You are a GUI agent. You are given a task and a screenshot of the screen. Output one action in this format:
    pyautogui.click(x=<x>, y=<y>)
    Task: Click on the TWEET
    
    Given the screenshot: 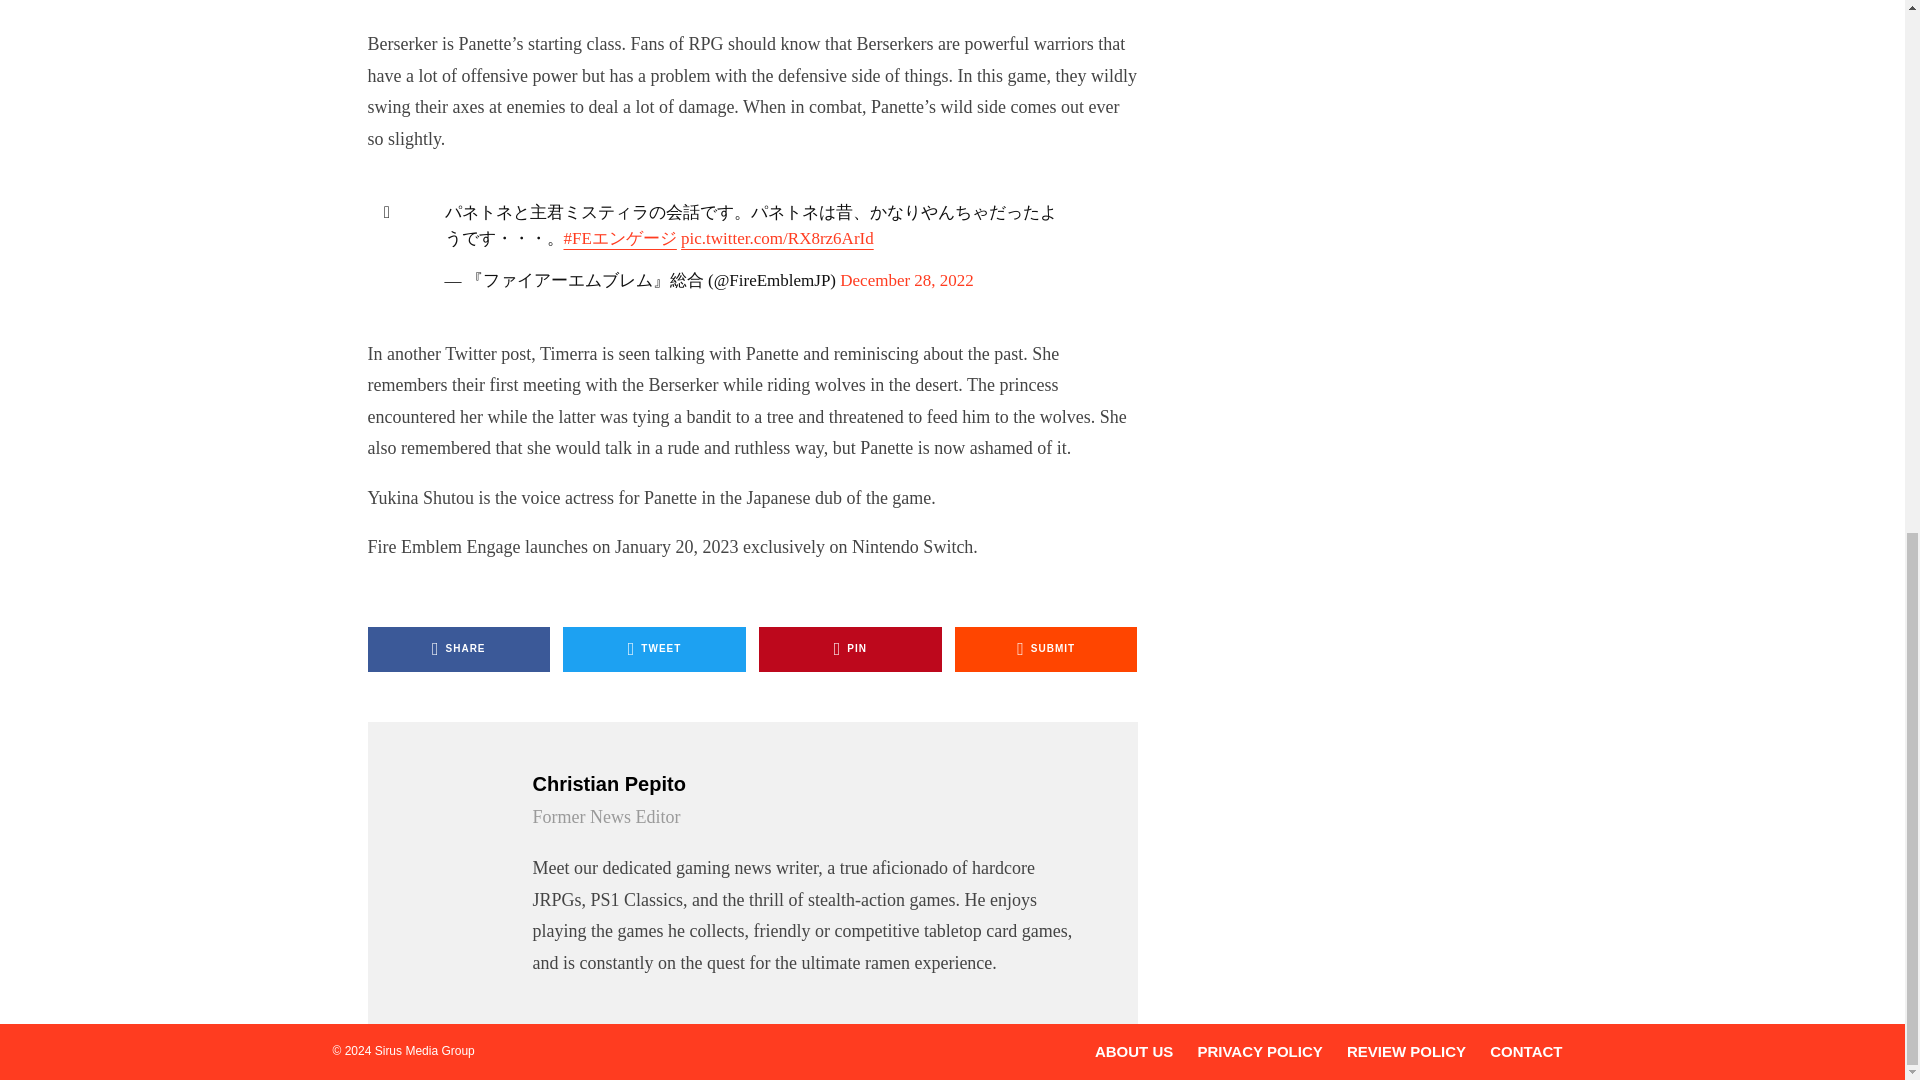 What is the action you would take?
    pyautogui.click(x=654, y=649)
    